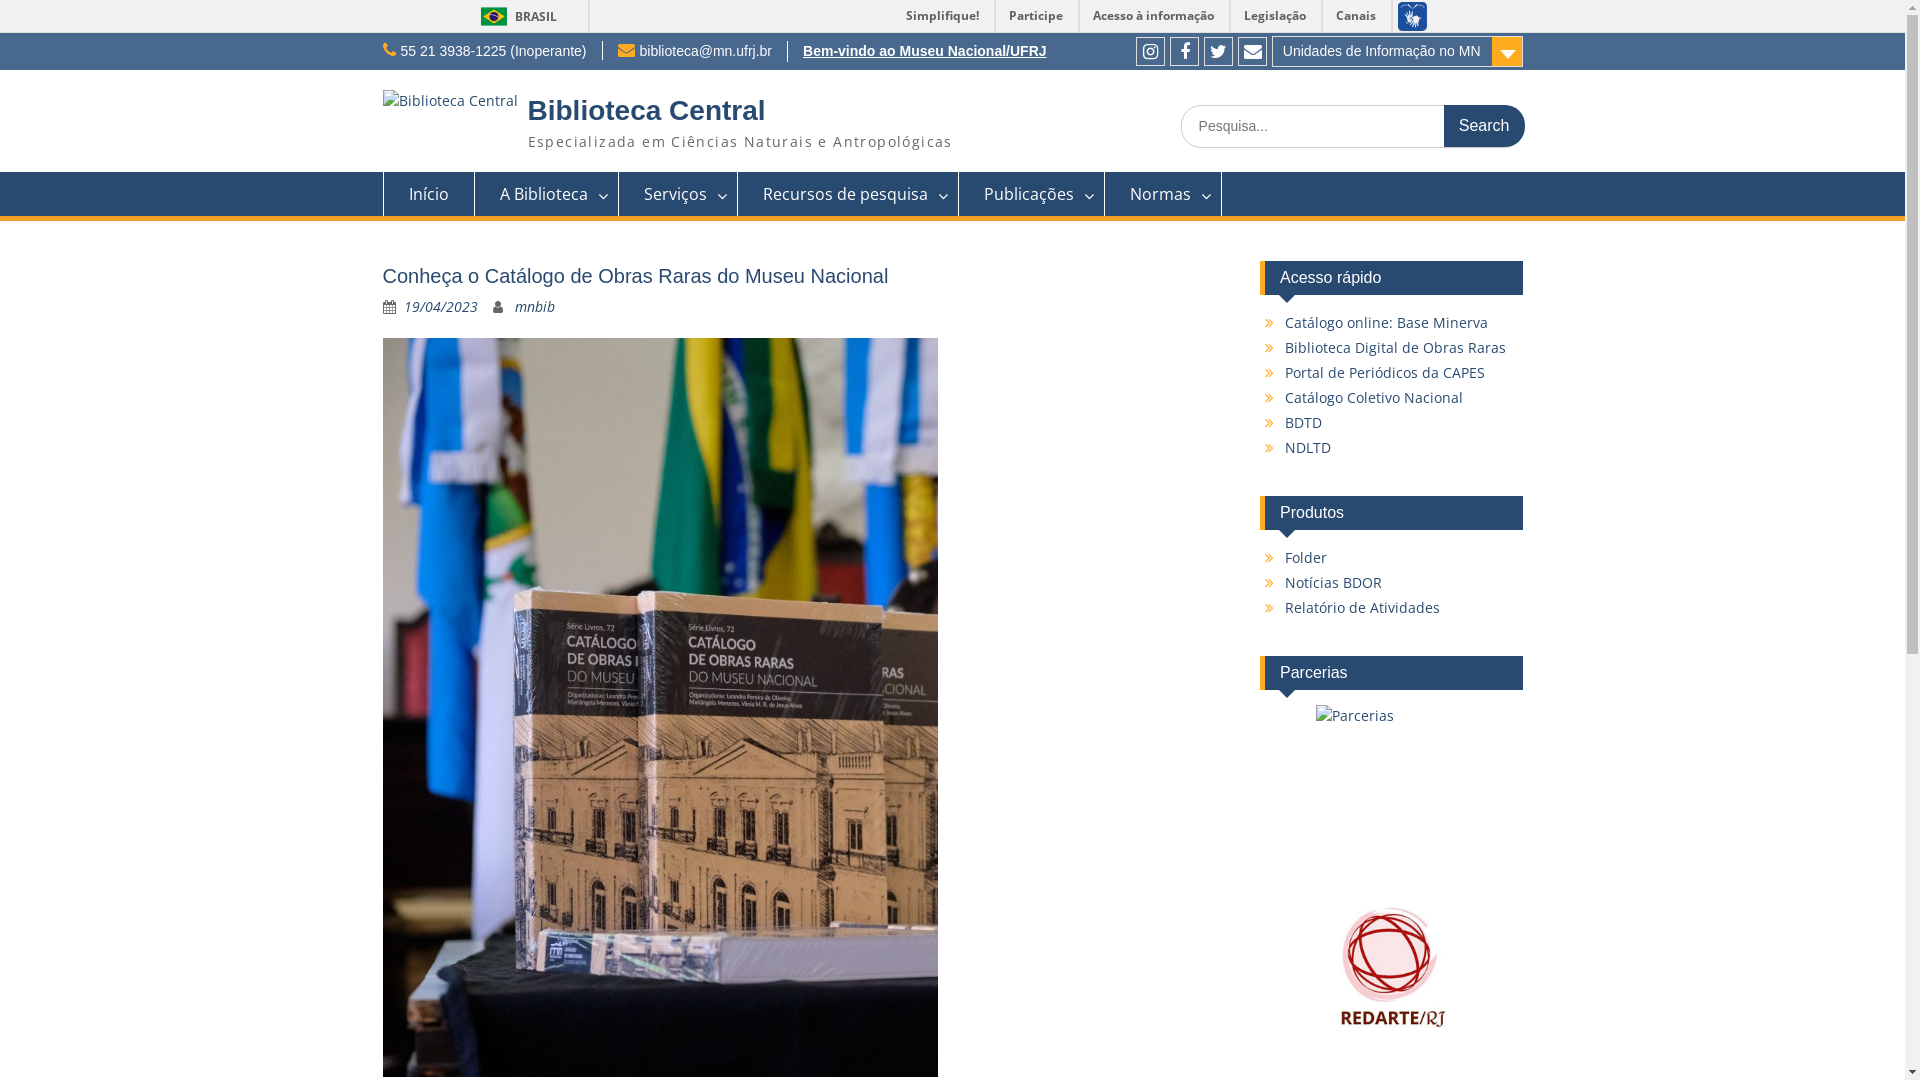 The height and width of the screenshot is (1080, 1920). What do you see at coordinates (1184, 52) in the screenshot?
I see `Facebook` at bounding box center [1184, 52].